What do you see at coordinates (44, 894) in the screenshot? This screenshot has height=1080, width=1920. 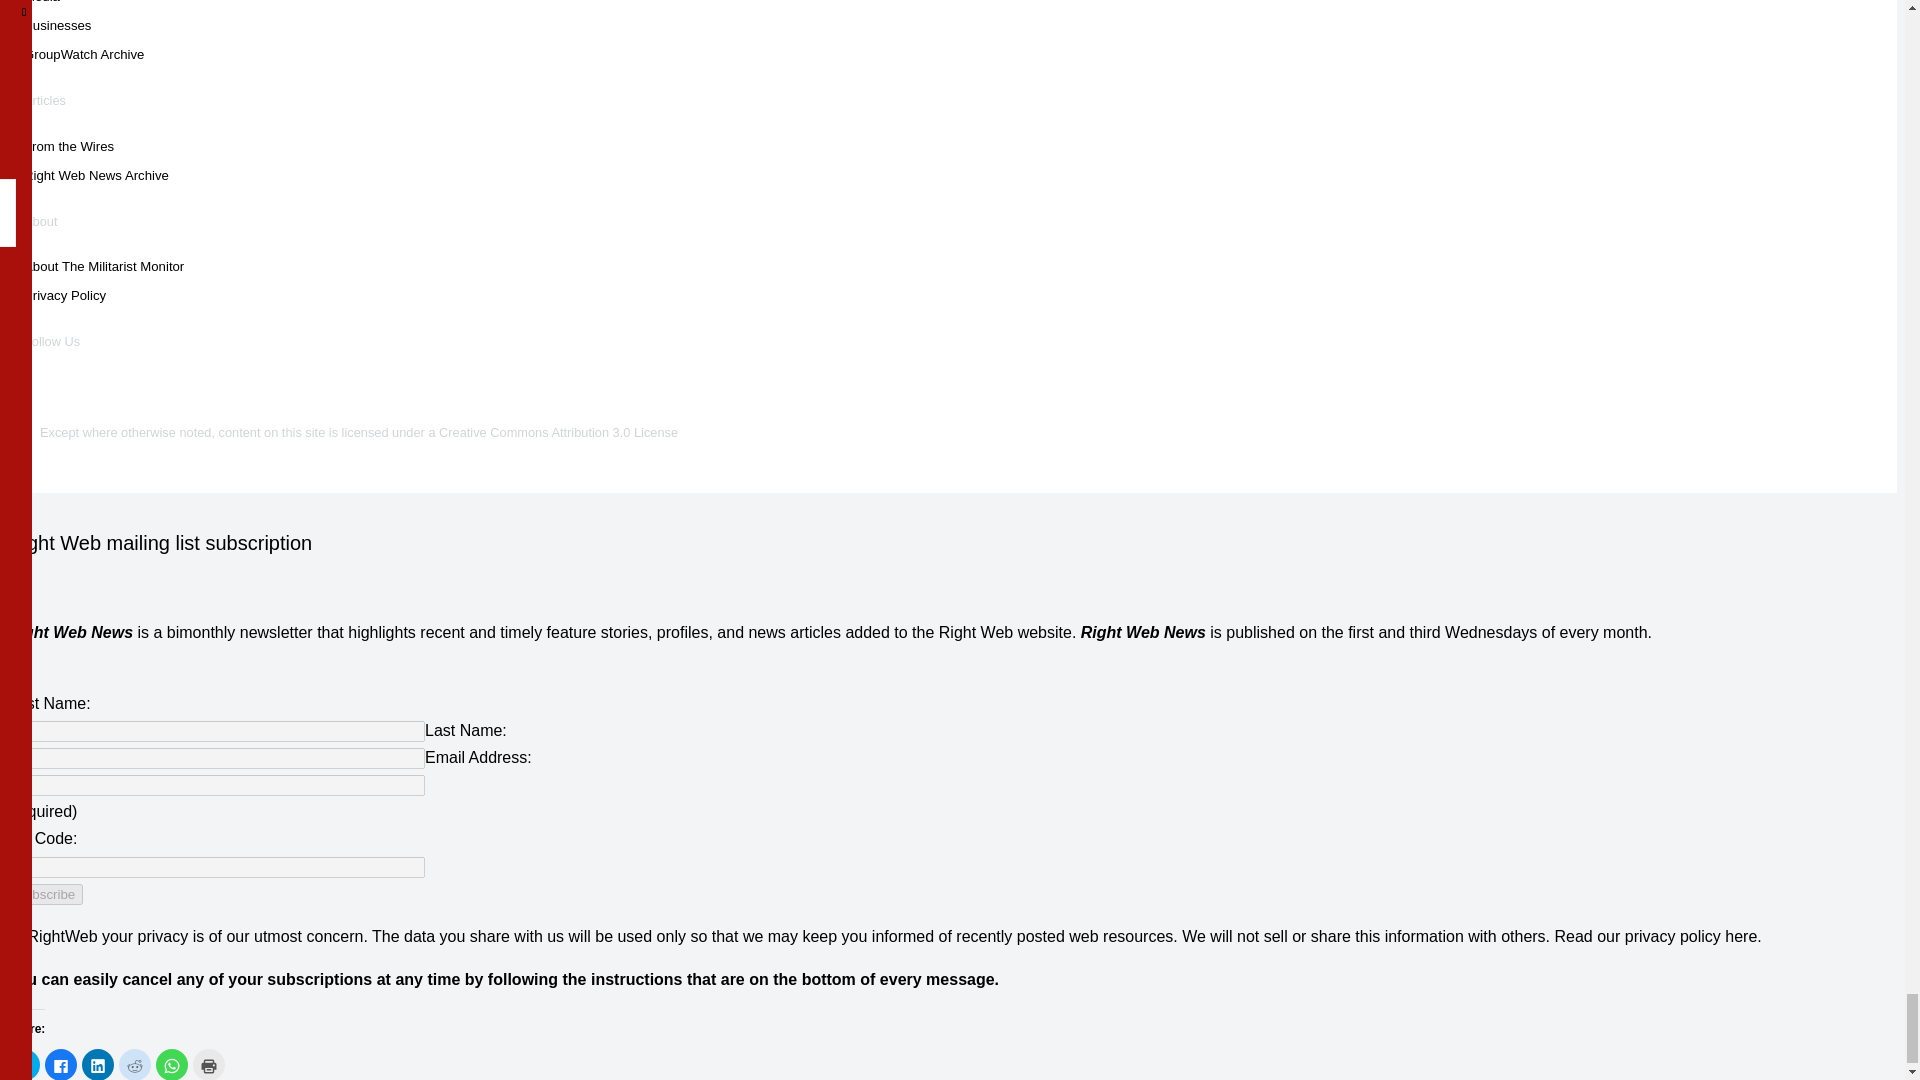 I see `Subscribe` at bounding box center [44, 894].